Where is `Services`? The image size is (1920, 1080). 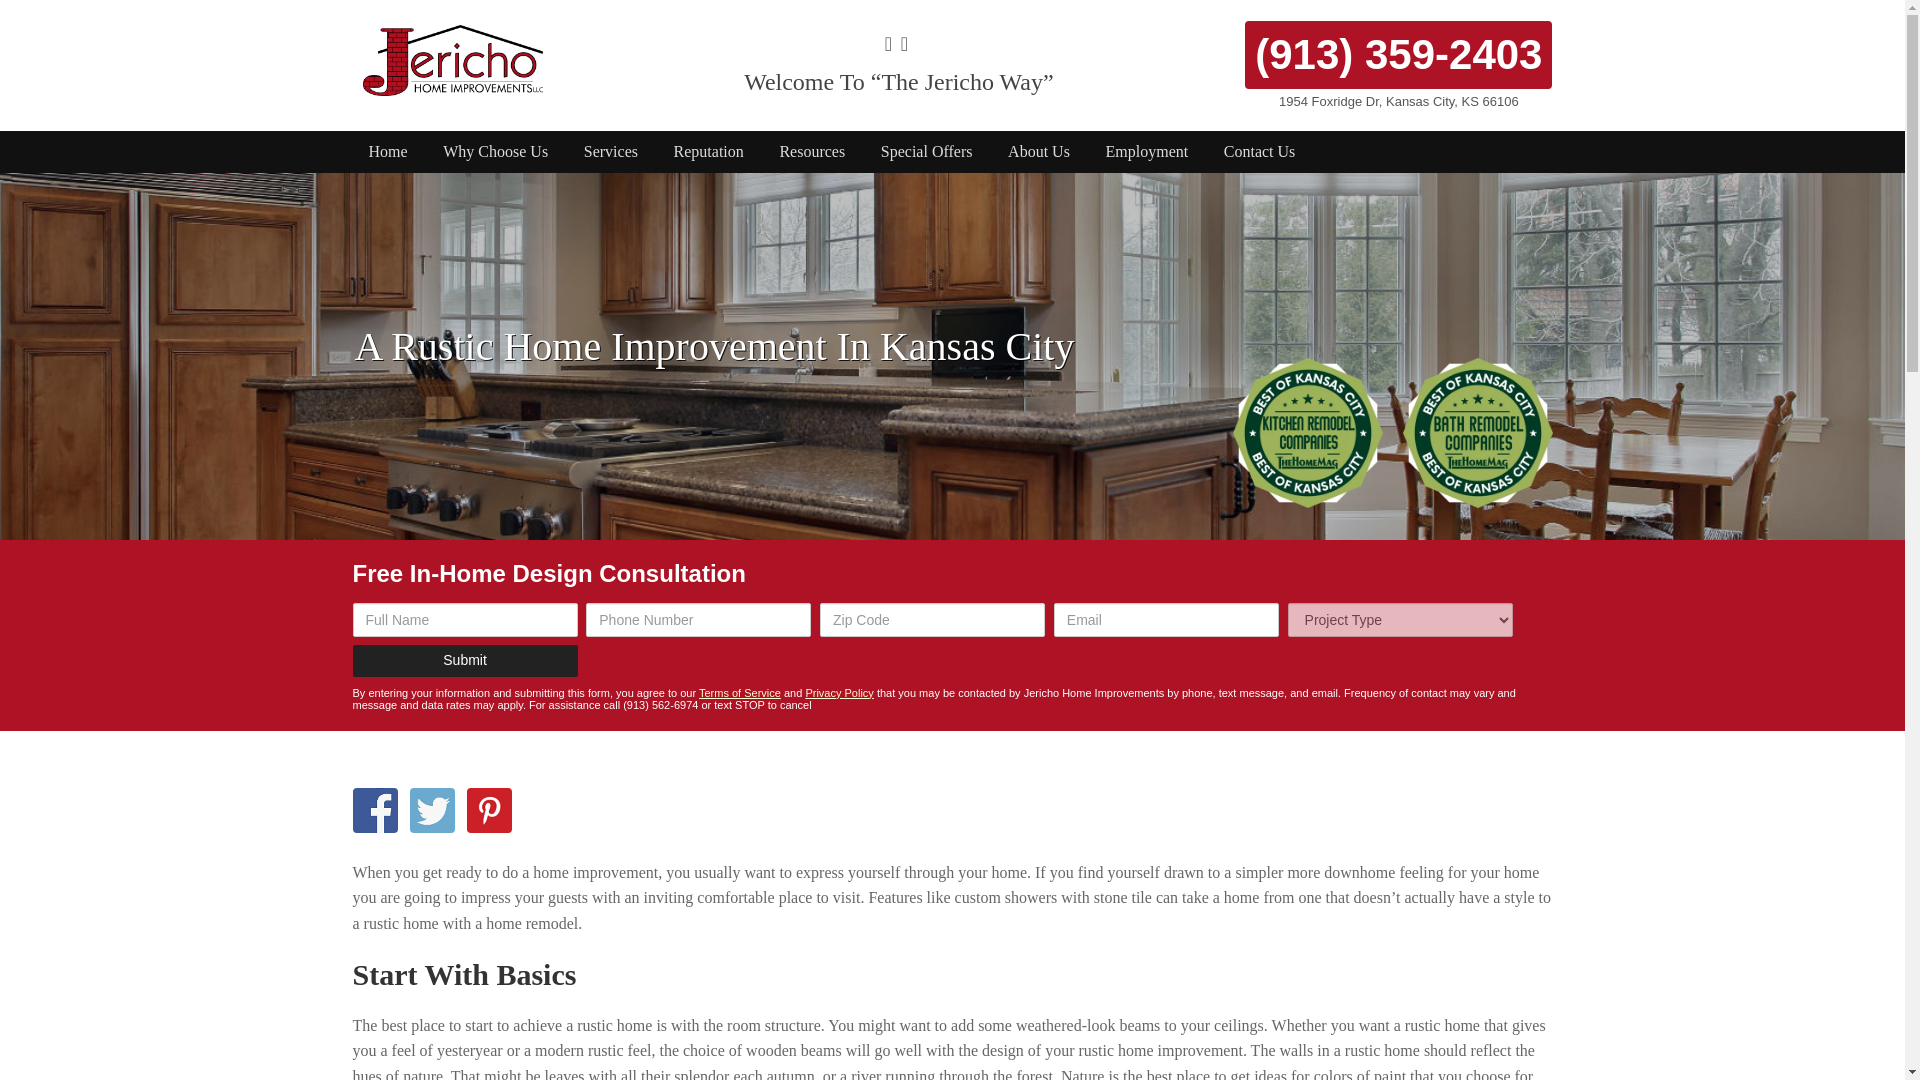
Services is located at coordinates (611, 151).